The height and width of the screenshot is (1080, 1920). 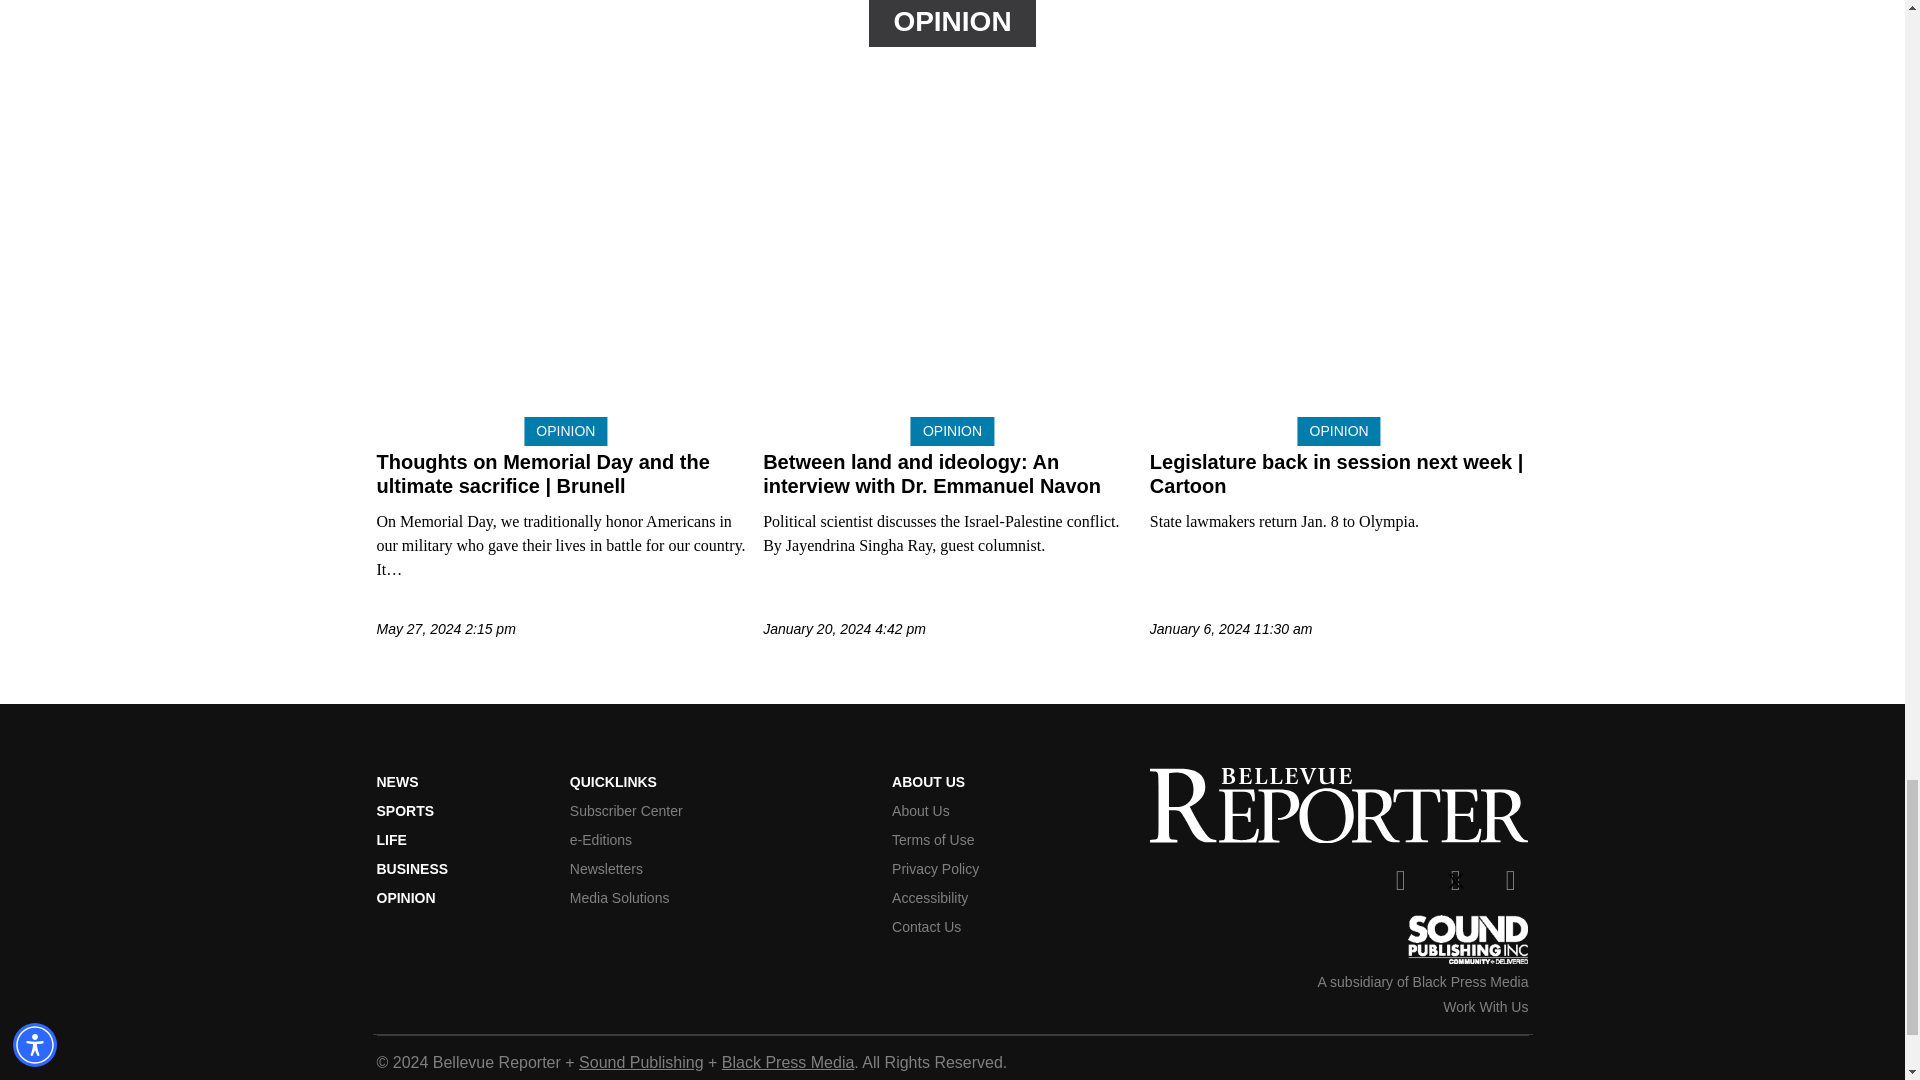 I want to click on bel-logo.svg, so click(x=1339, y=805).